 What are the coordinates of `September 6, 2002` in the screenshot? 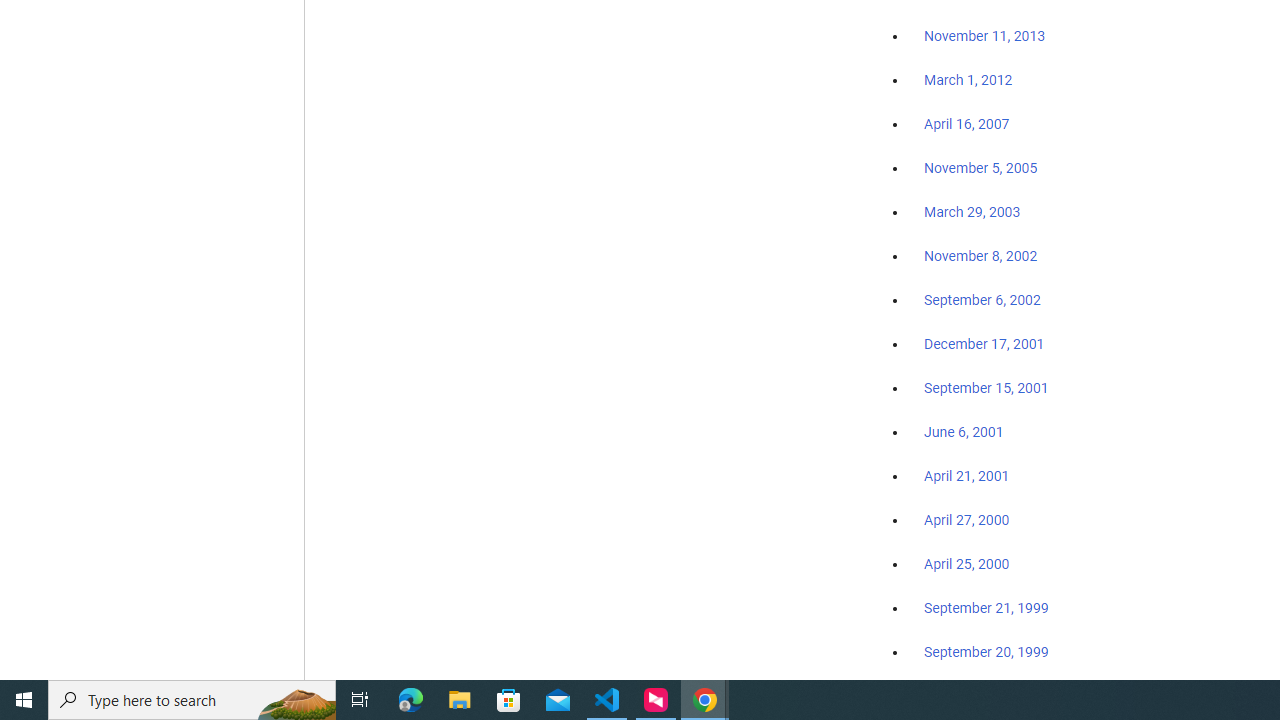 It's located at (982, 299).